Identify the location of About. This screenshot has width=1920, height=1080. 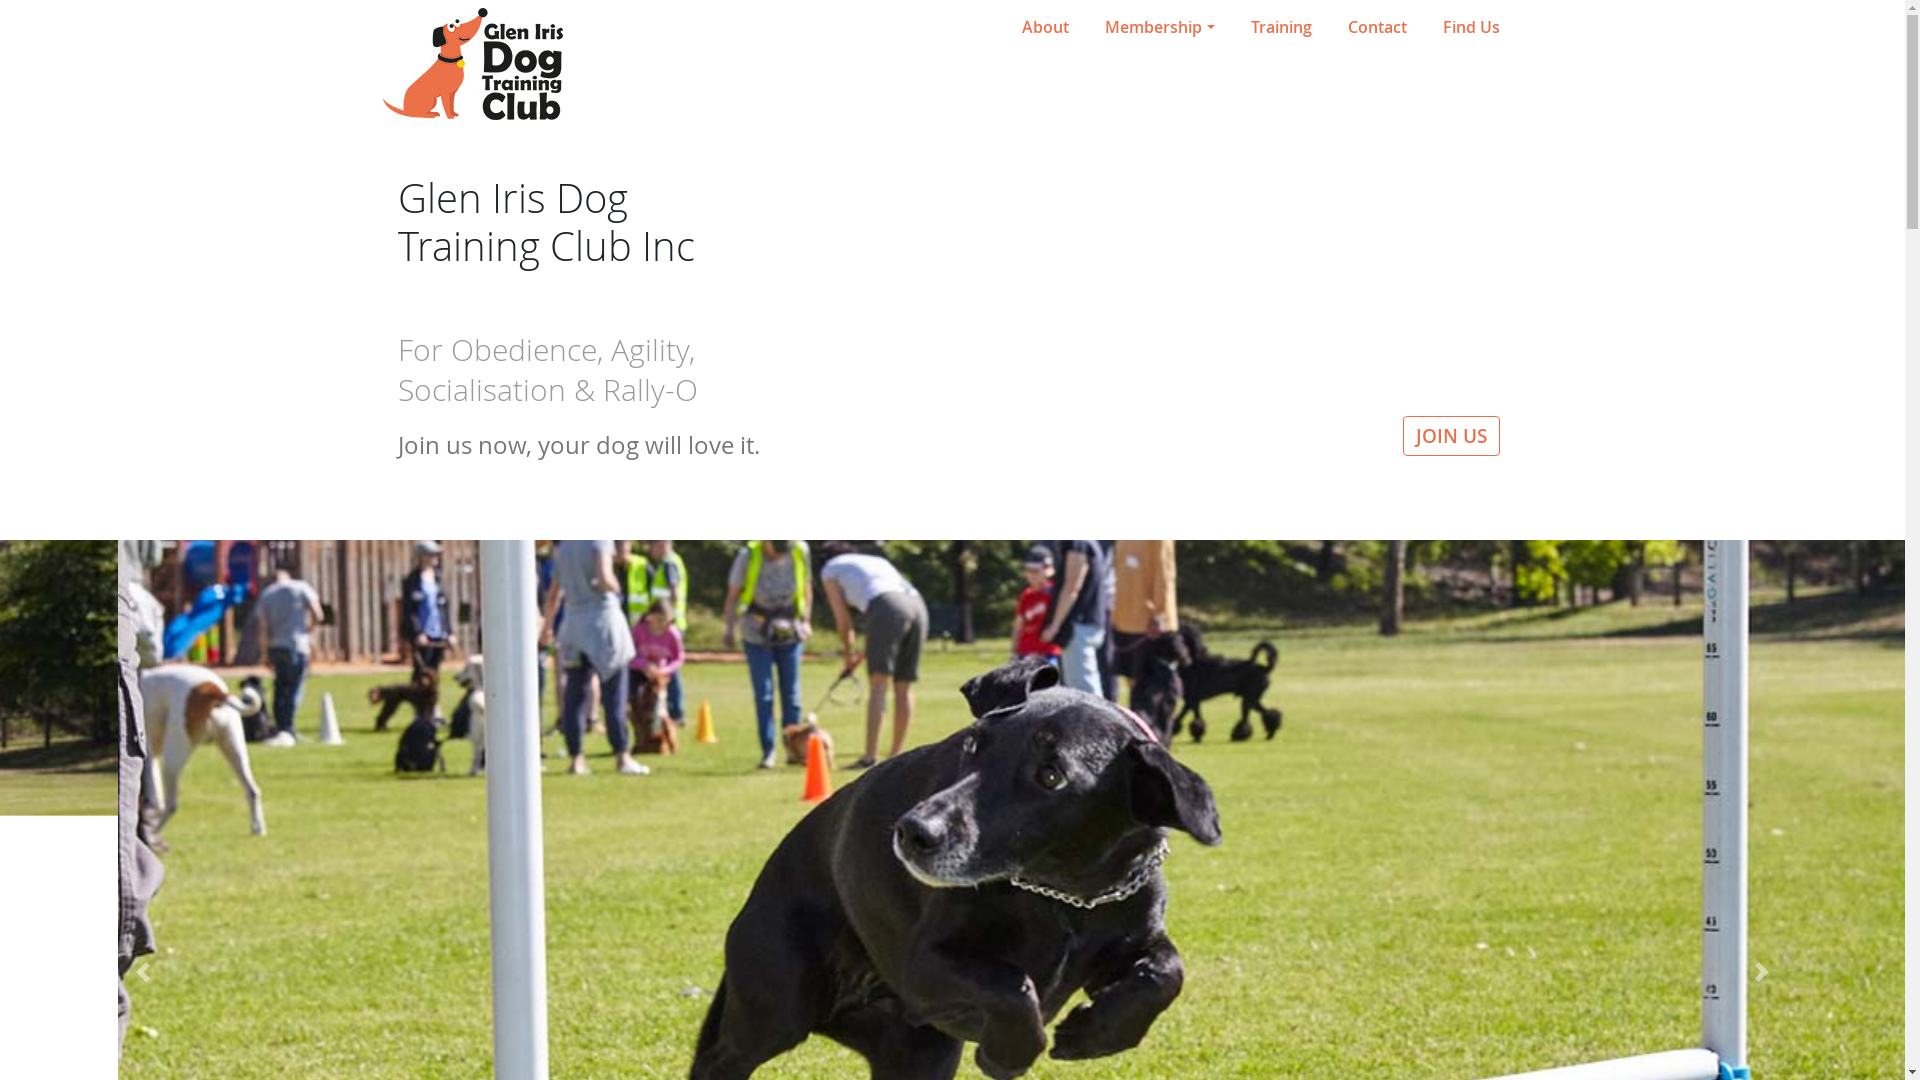
(1045, 27).